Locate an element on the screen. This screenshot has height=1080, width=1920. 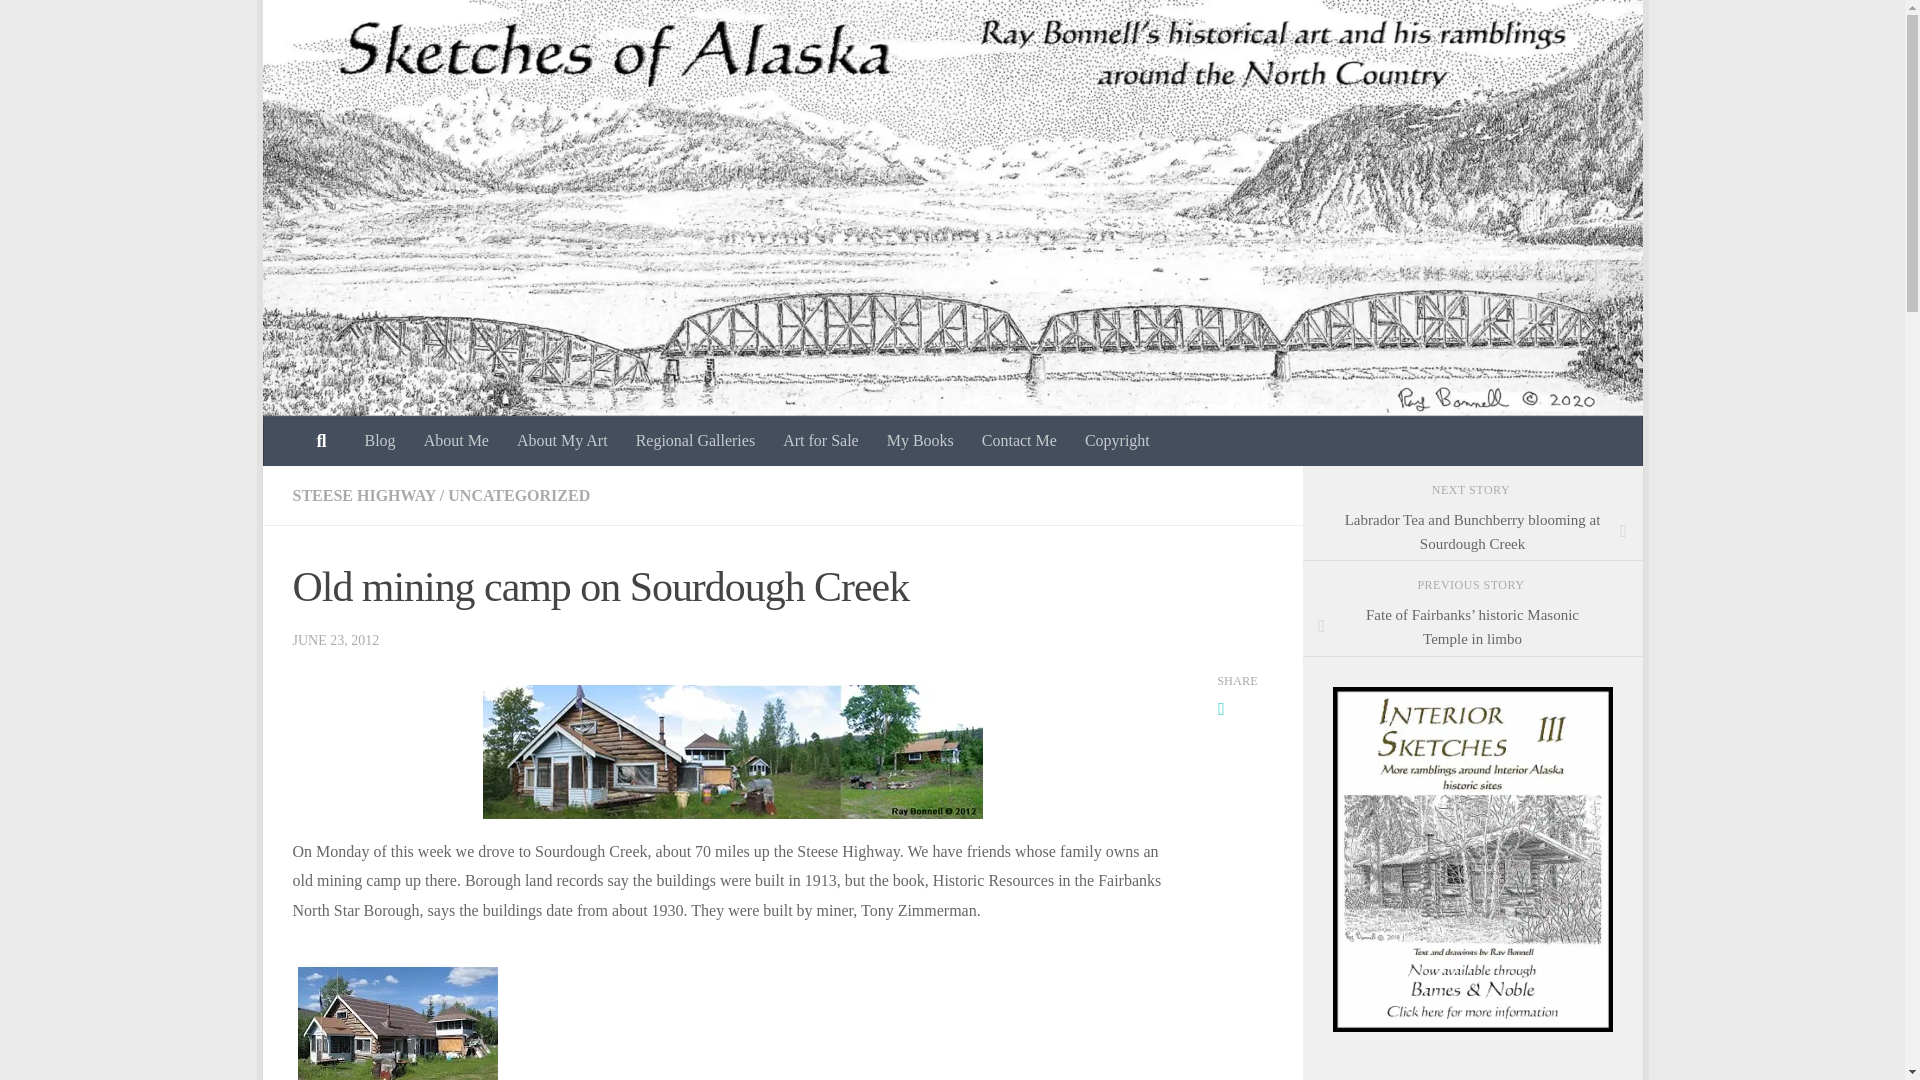
STEESE HIGHWAY is located at coordinates (363, 496).